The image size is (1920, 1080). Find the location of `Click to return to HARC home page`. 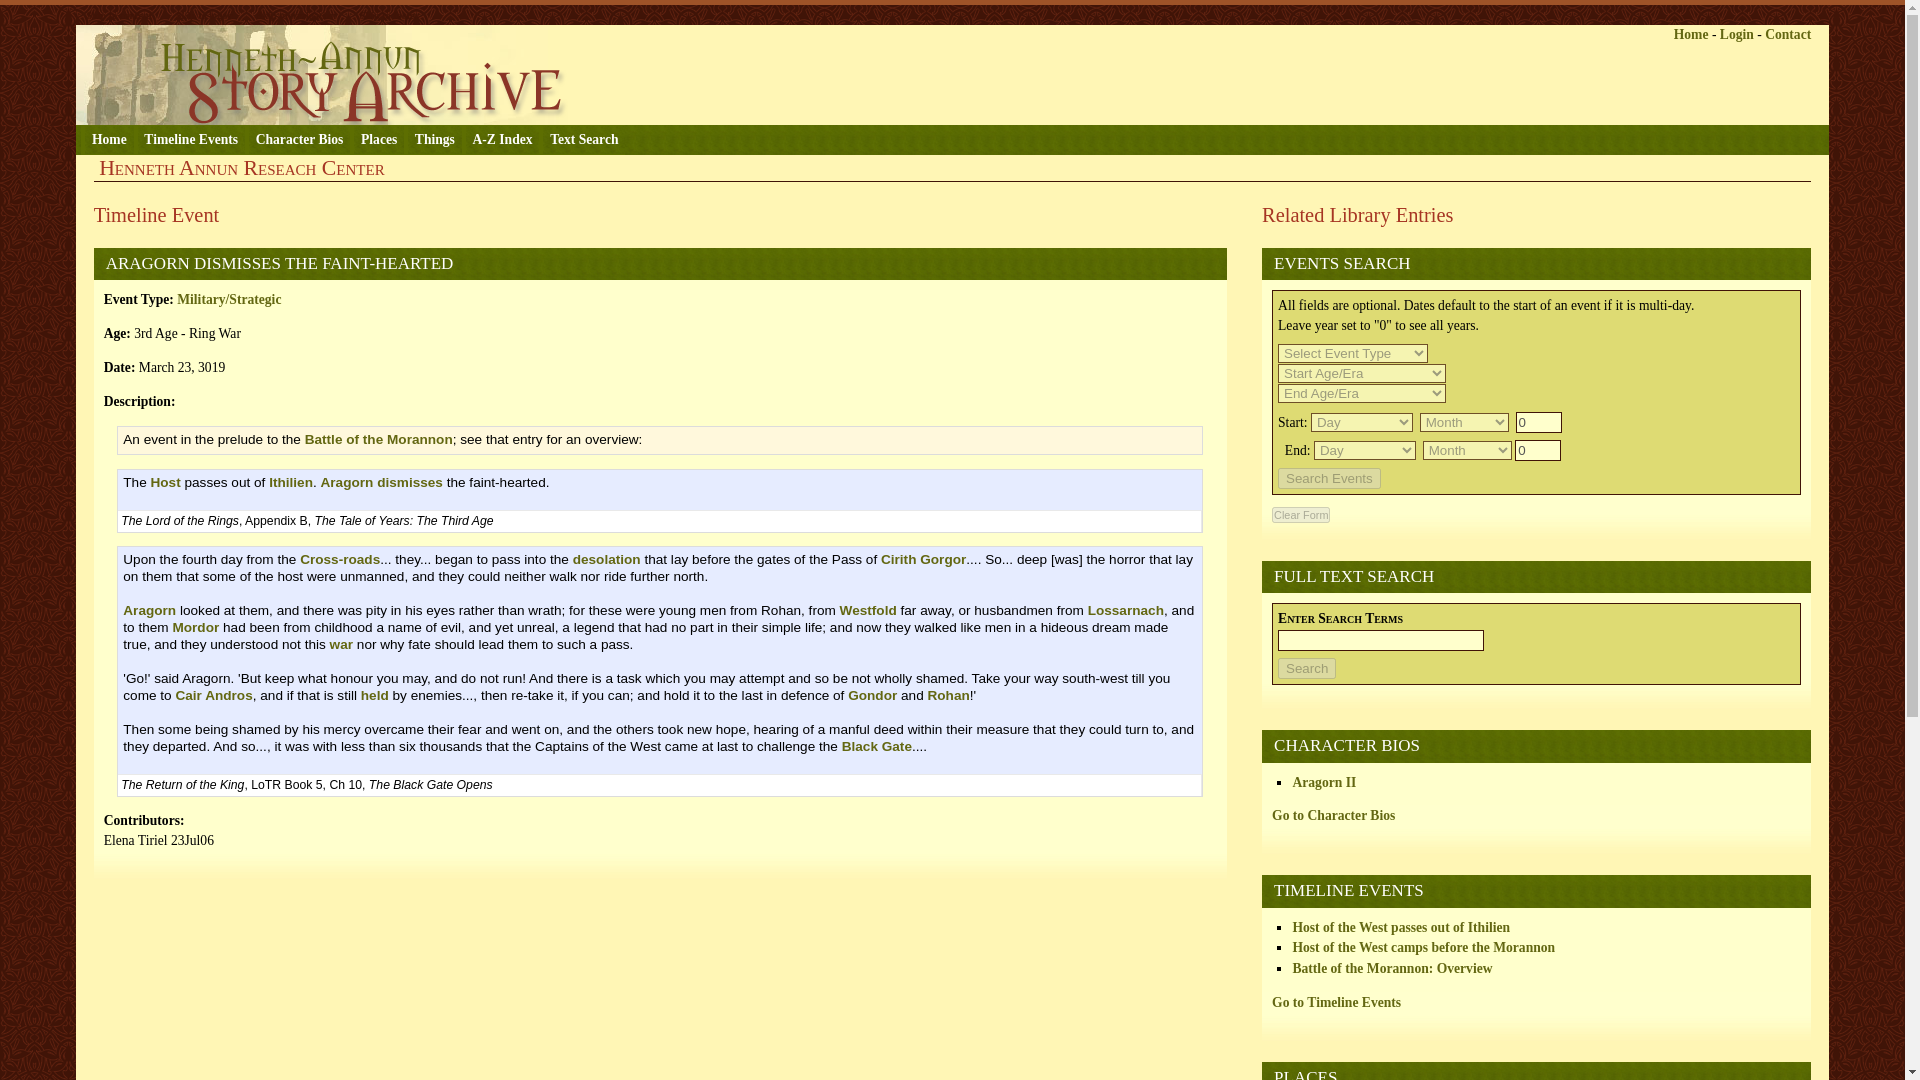

Click to return to HARC home page is located at coordinates (326, 74).